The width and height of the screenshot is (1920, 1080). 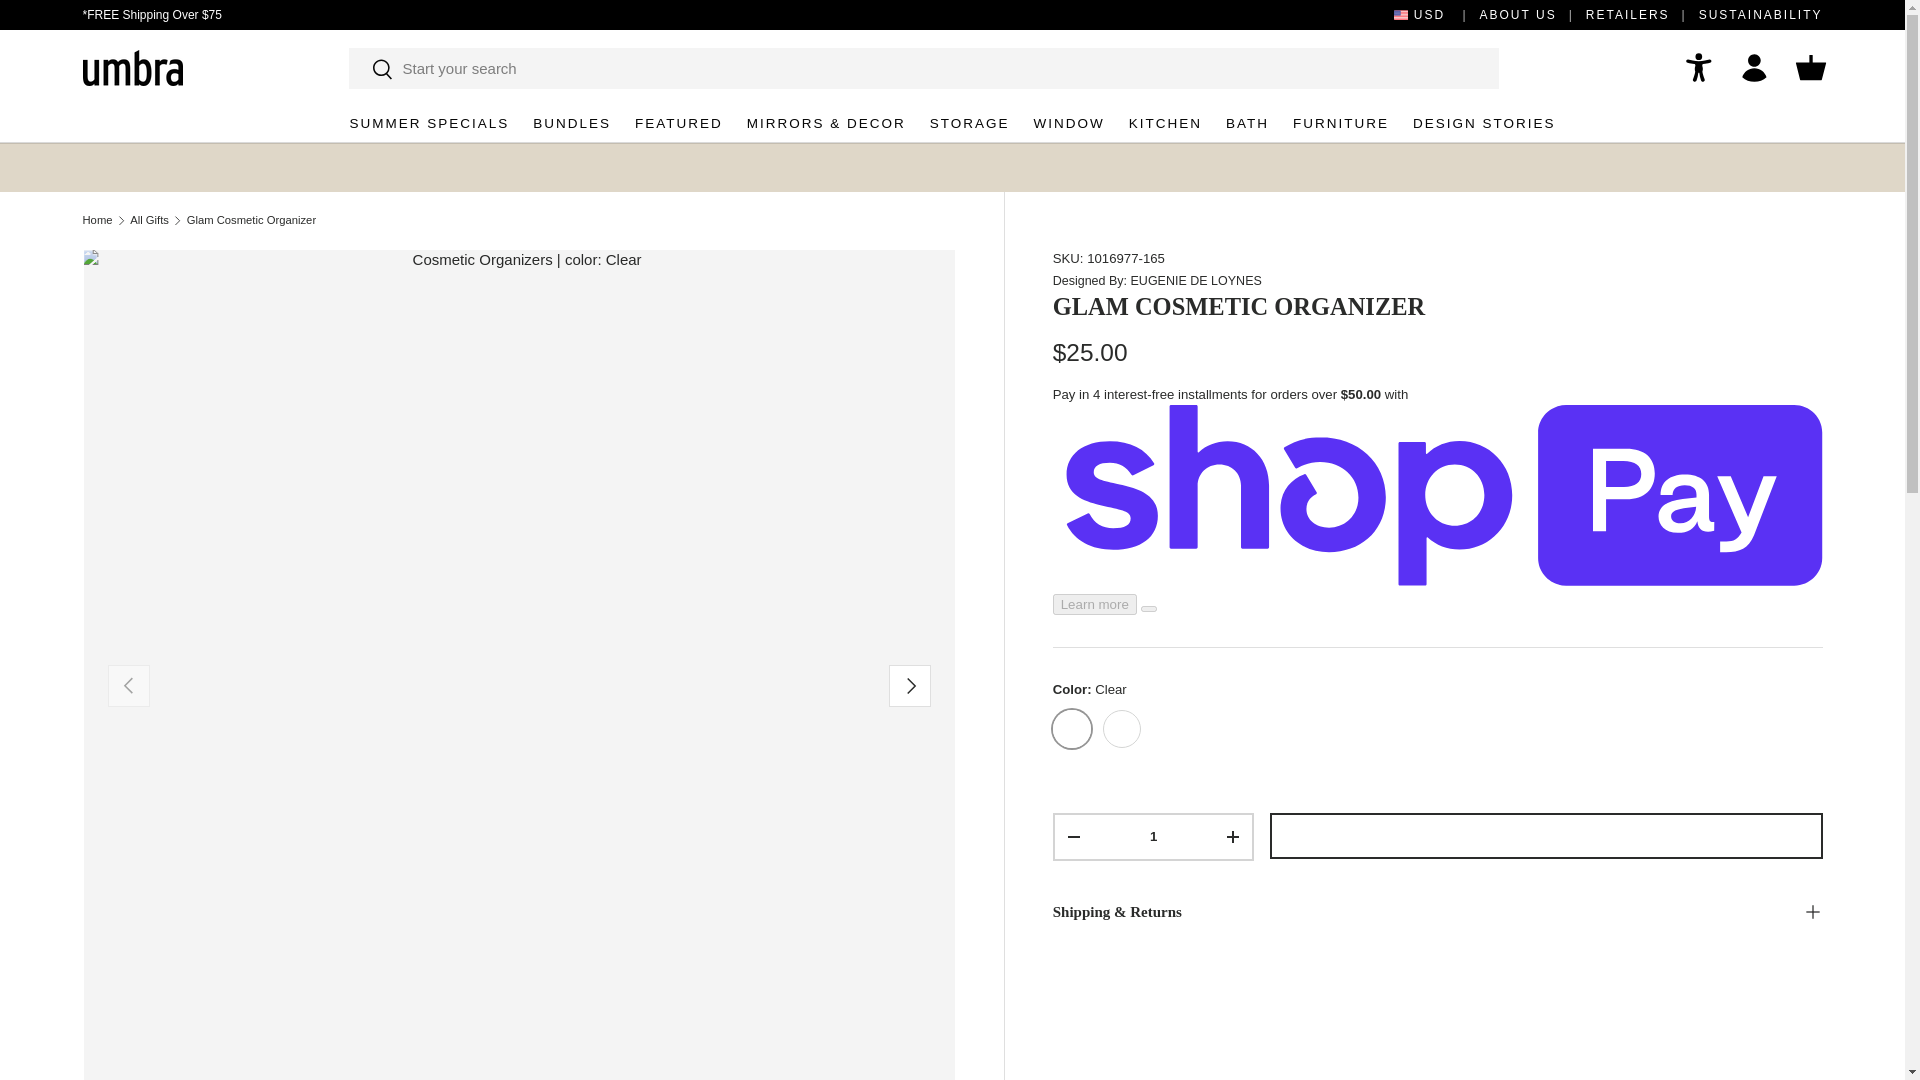 What do you see at coordinates (91, 29) in the screenshot?
I see `Skip to content` at bounding box center [91, 29].